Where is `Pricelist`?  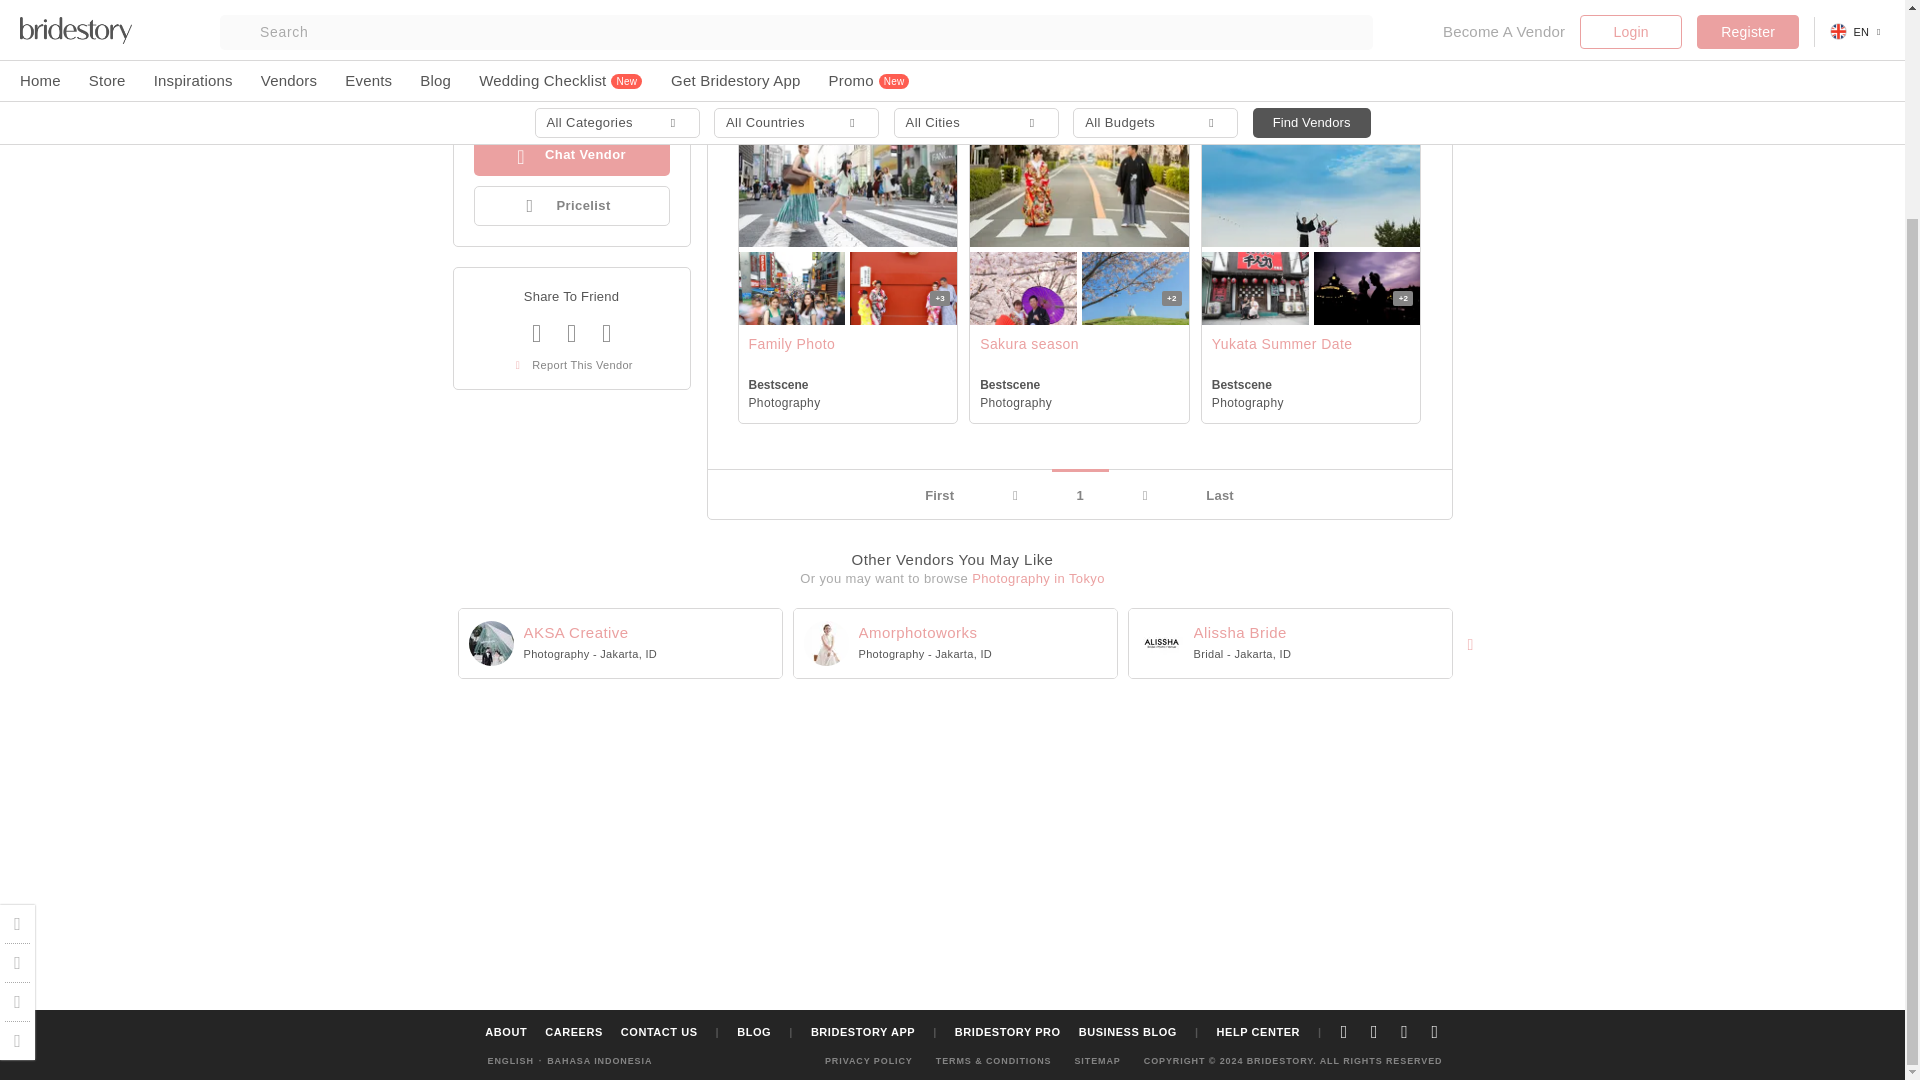 Pricelist is located at coordinates (572, 205).